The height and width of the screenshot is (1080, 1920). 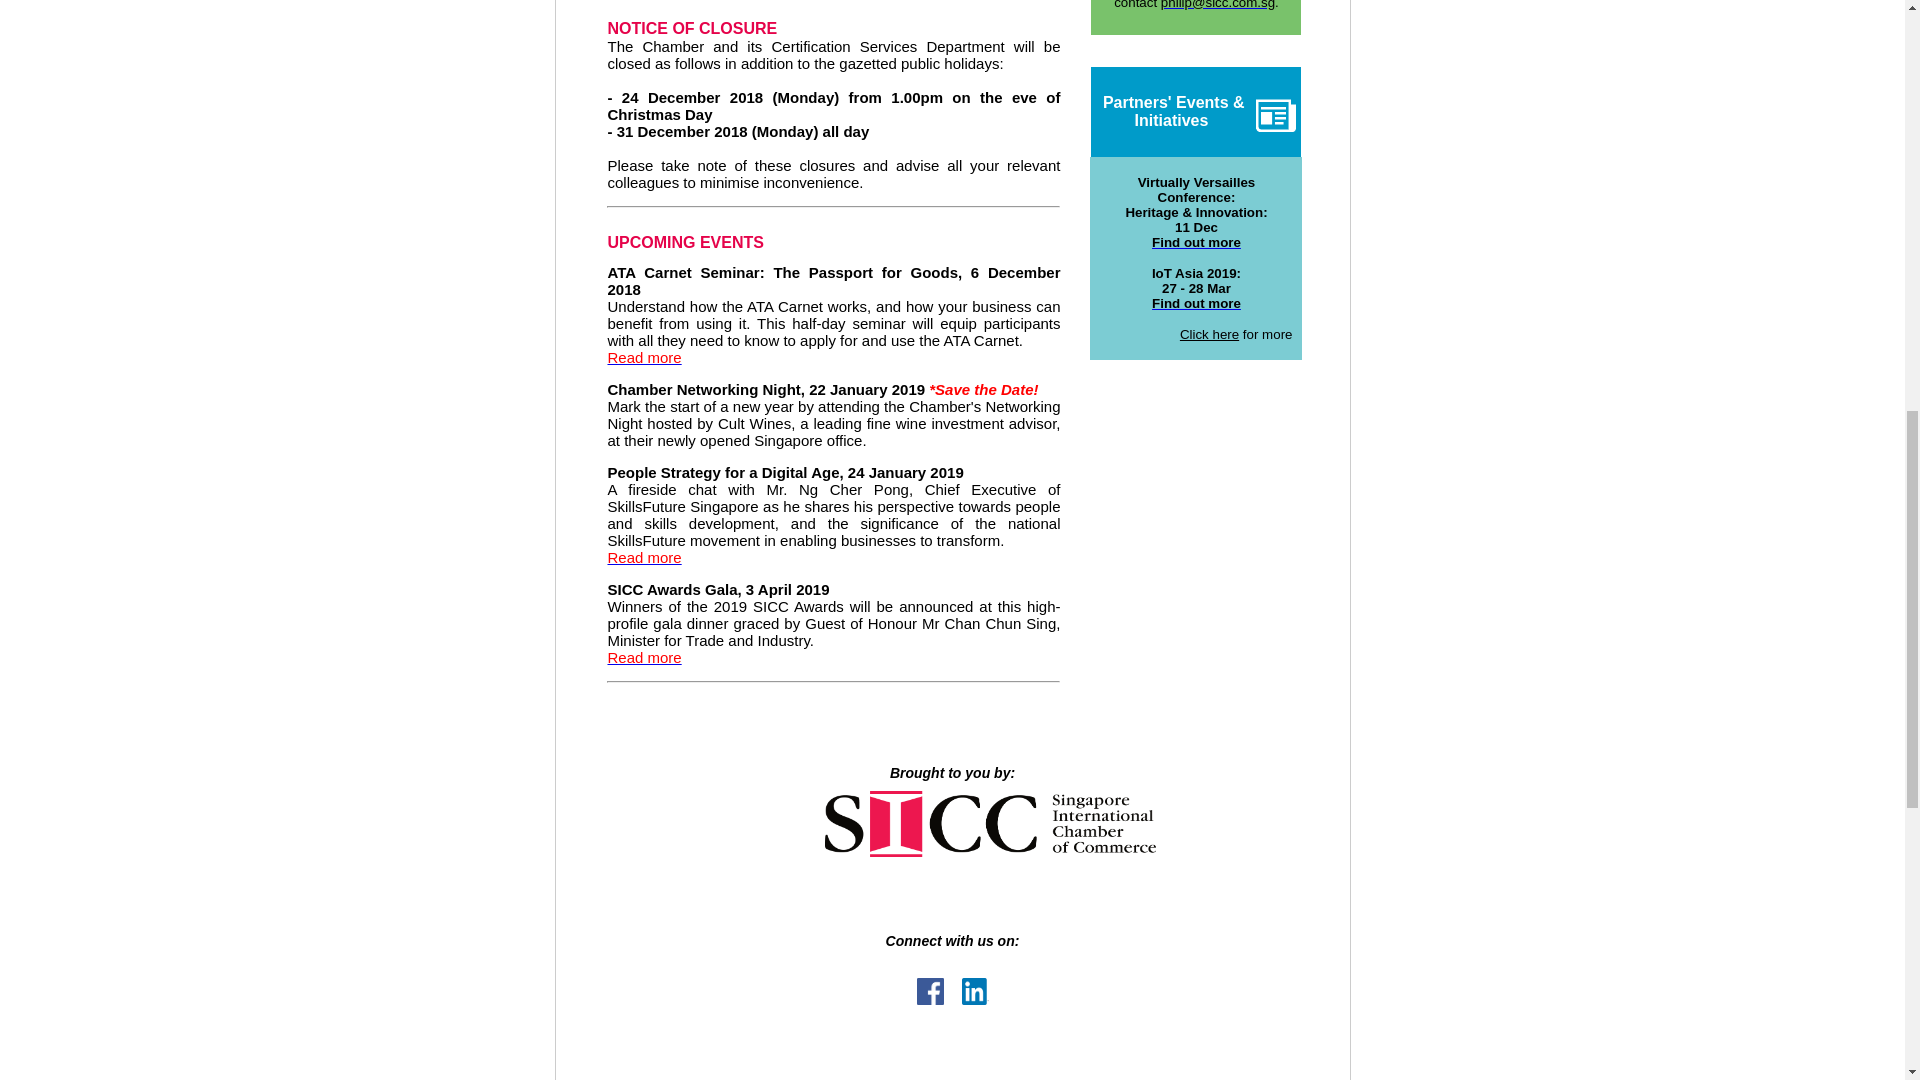 I want to click on Read more, so click(x=644, y=357).